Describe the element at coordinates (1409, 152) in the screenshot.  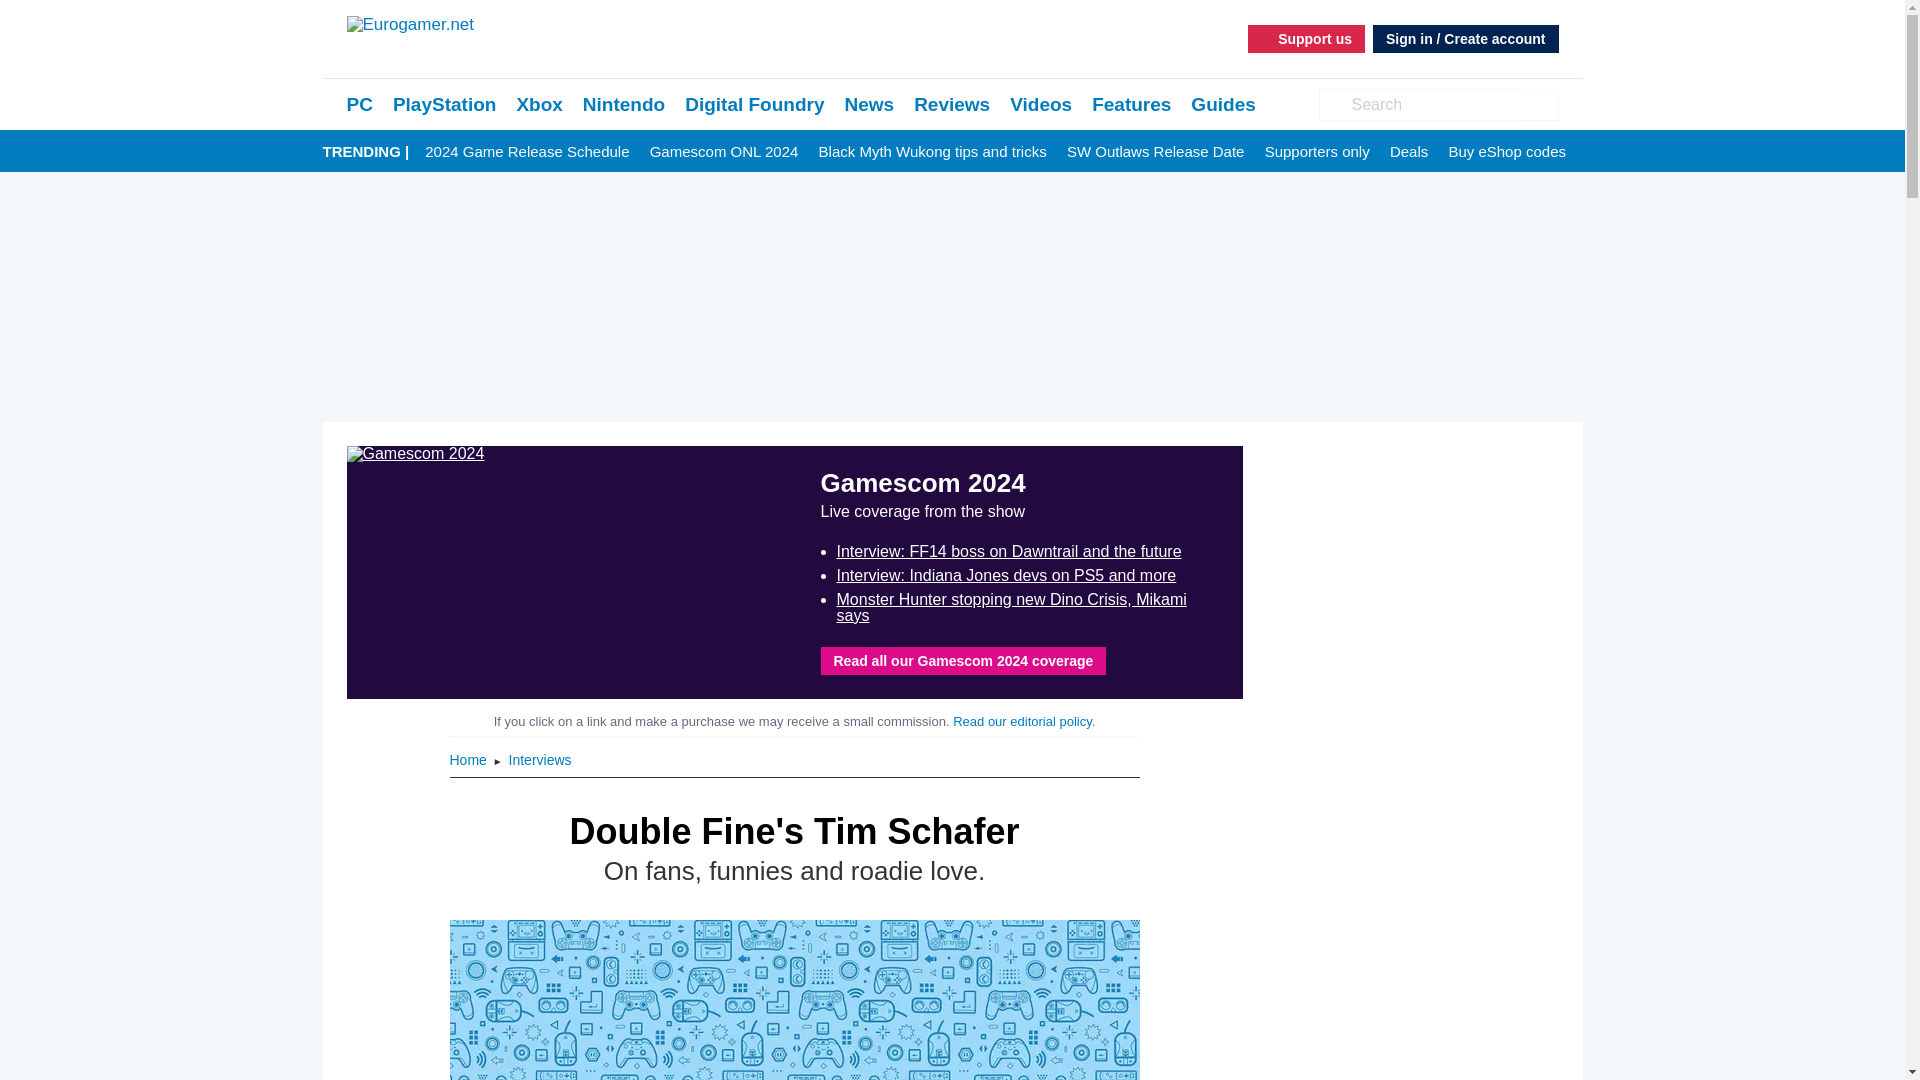
I see `Deals` at that location.